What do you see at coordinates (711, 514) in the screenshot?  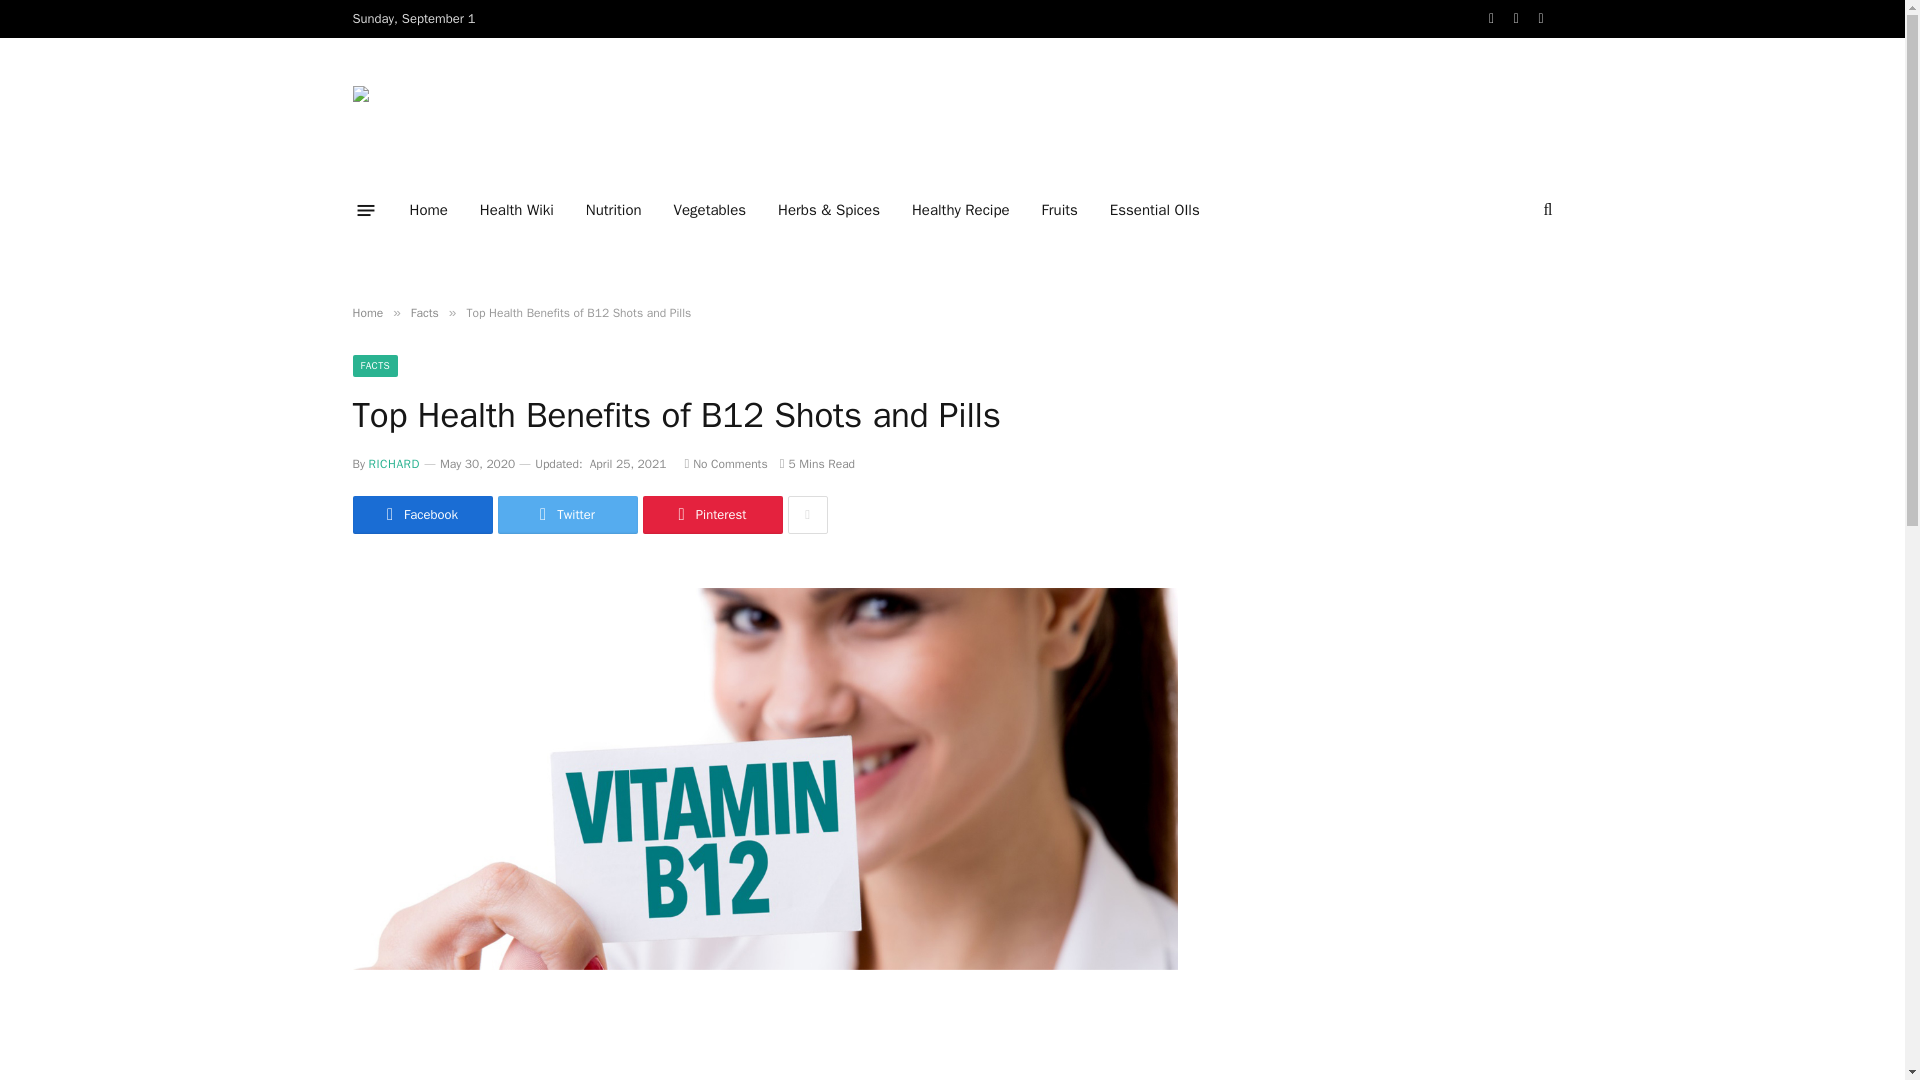 I see `Share on Pinterest` at bounding box center [711, 514].